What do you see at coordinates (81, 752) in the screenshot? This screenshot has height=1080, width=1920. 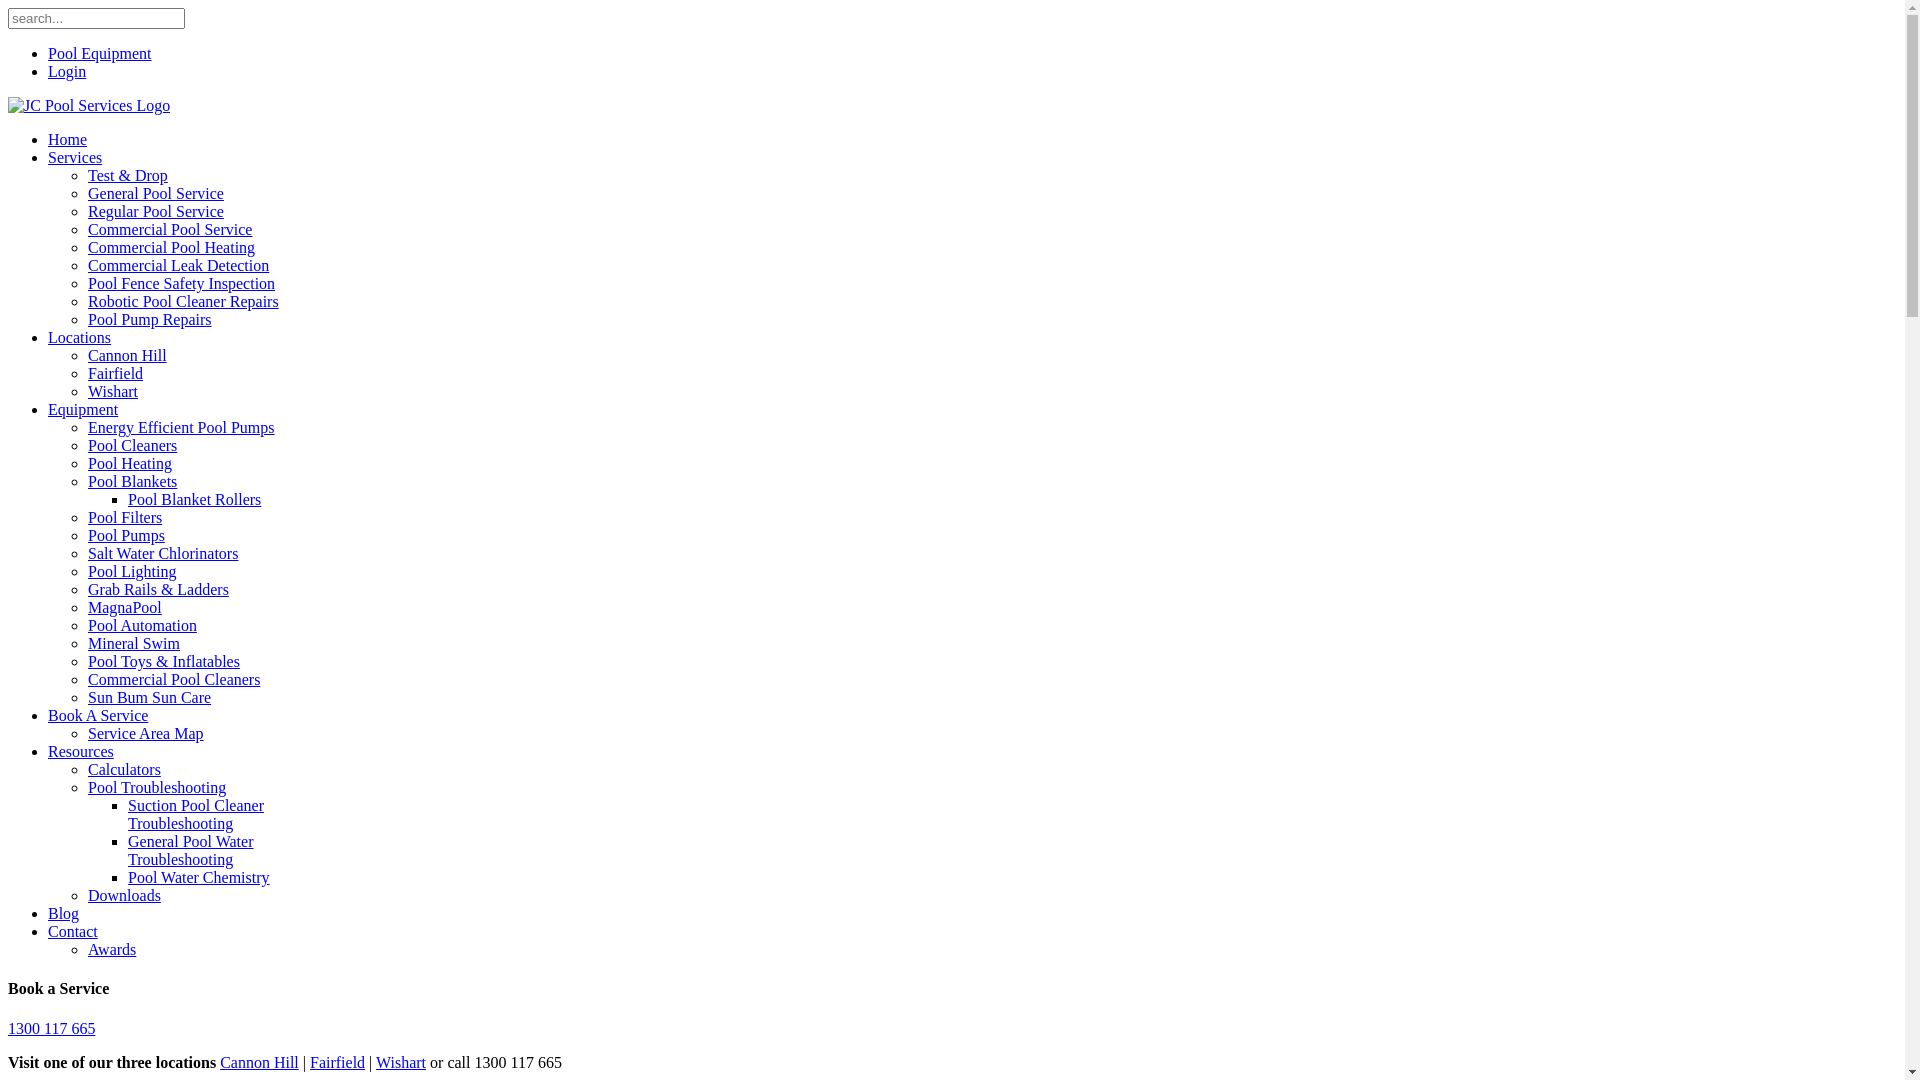 I see `Resources` at bounding box center [81, 752].